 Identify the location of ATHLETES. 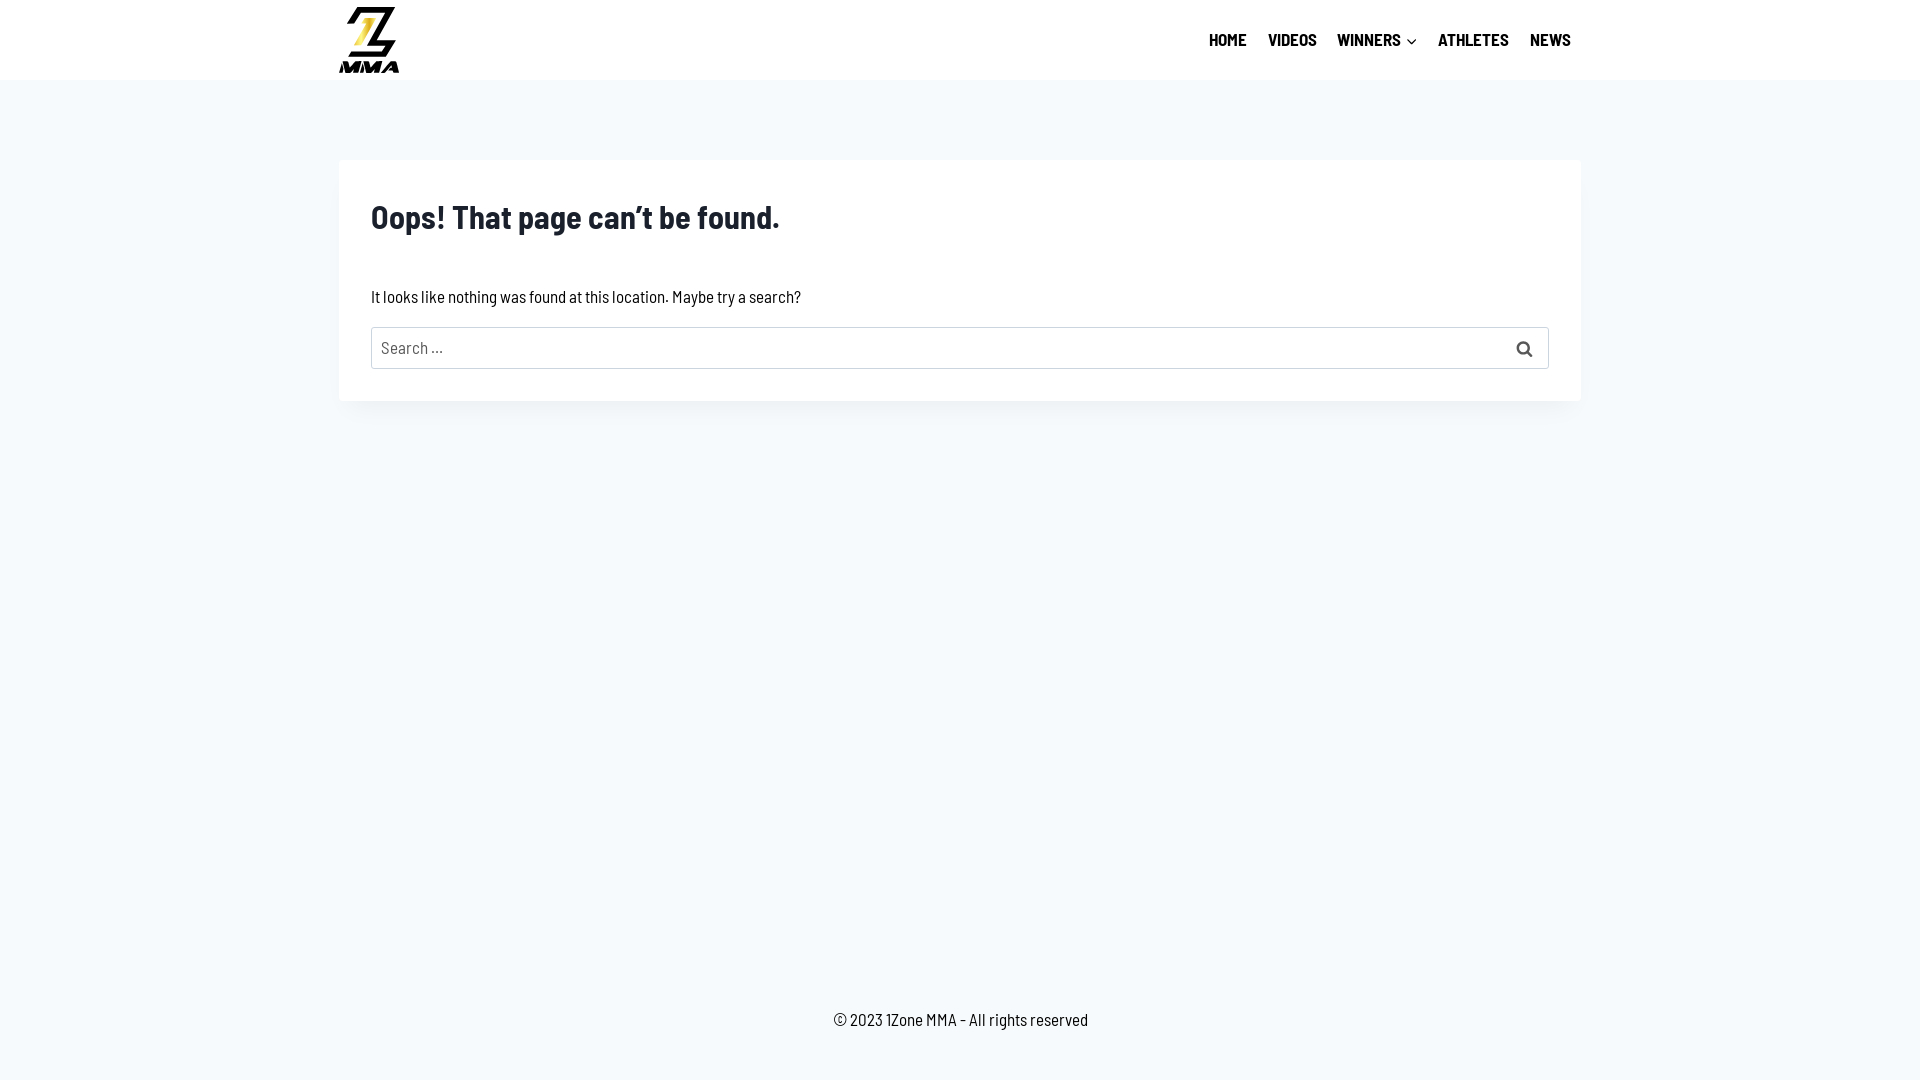
(1474, 40).